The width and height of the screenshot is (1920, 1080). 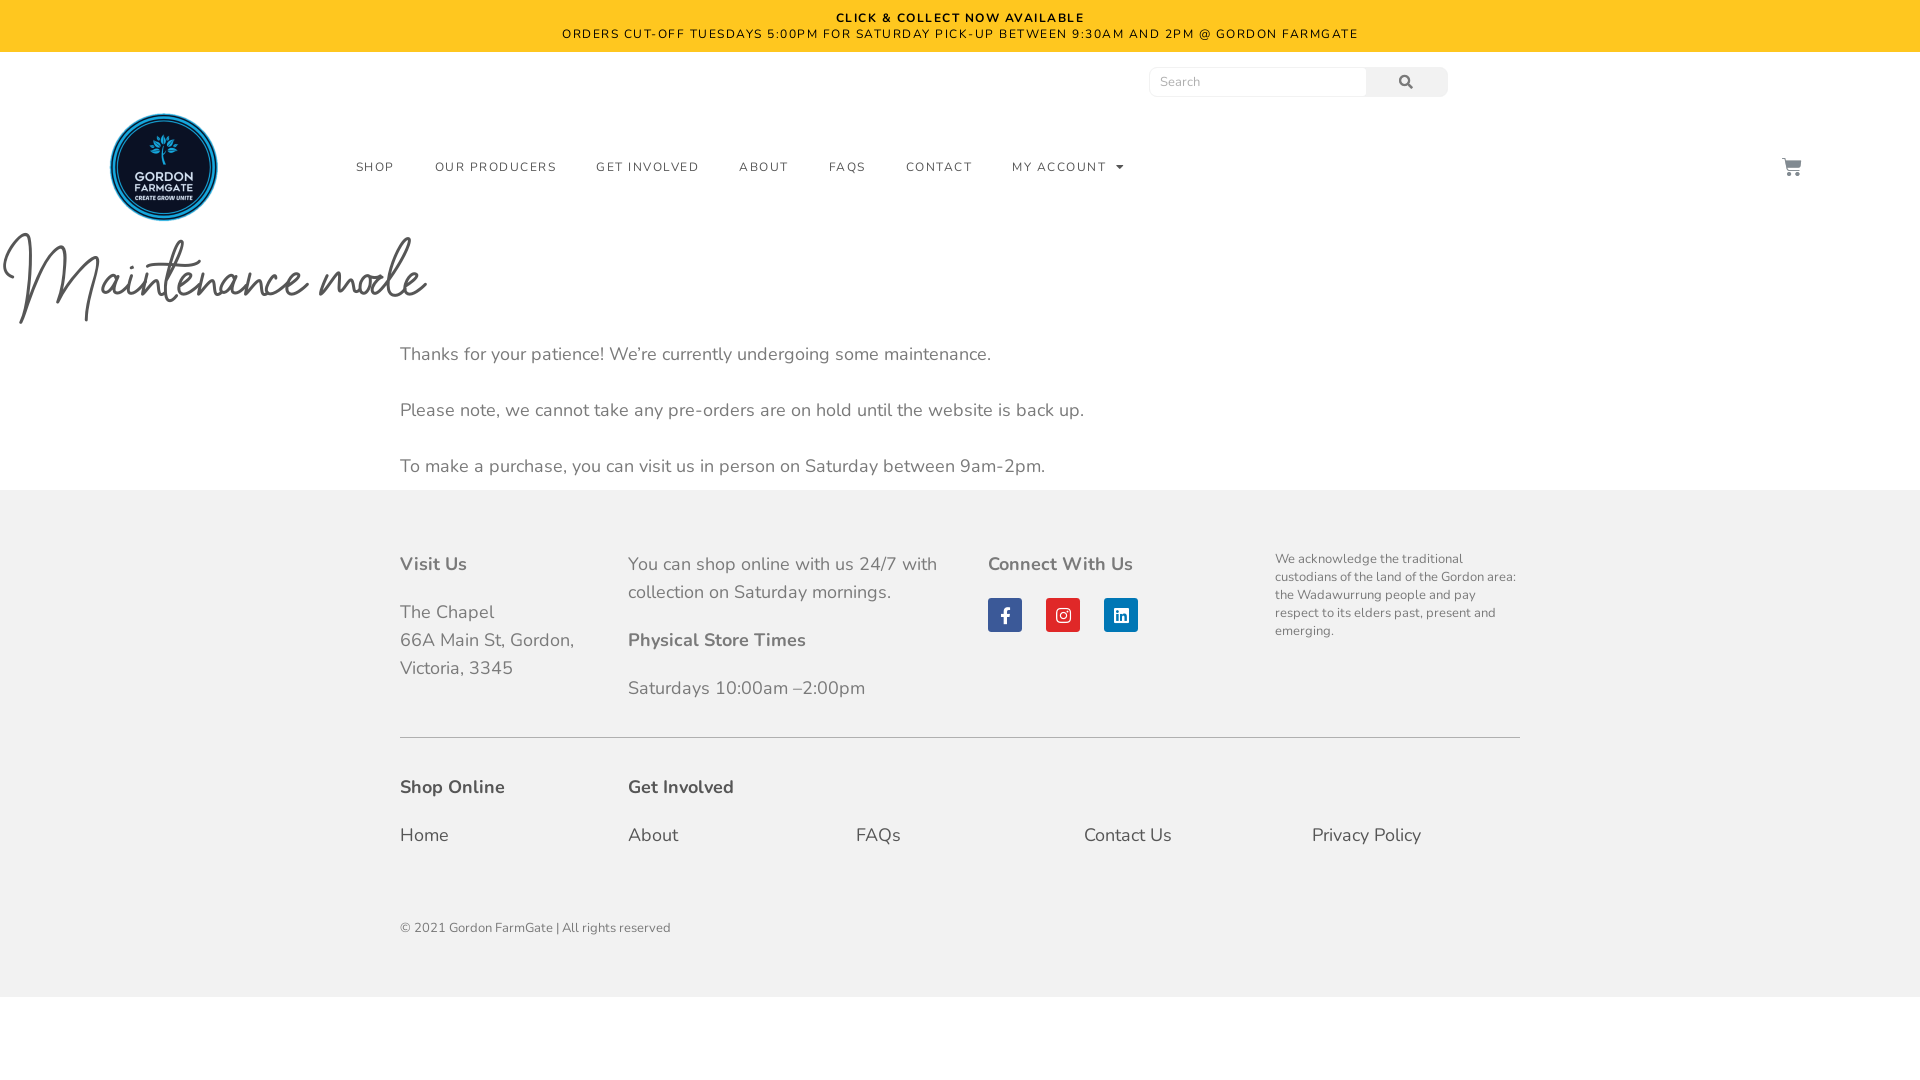 I want to click on cropped-GFG-Logo-1-2-e1578872429667-3.png, so click(x=163, y=167).